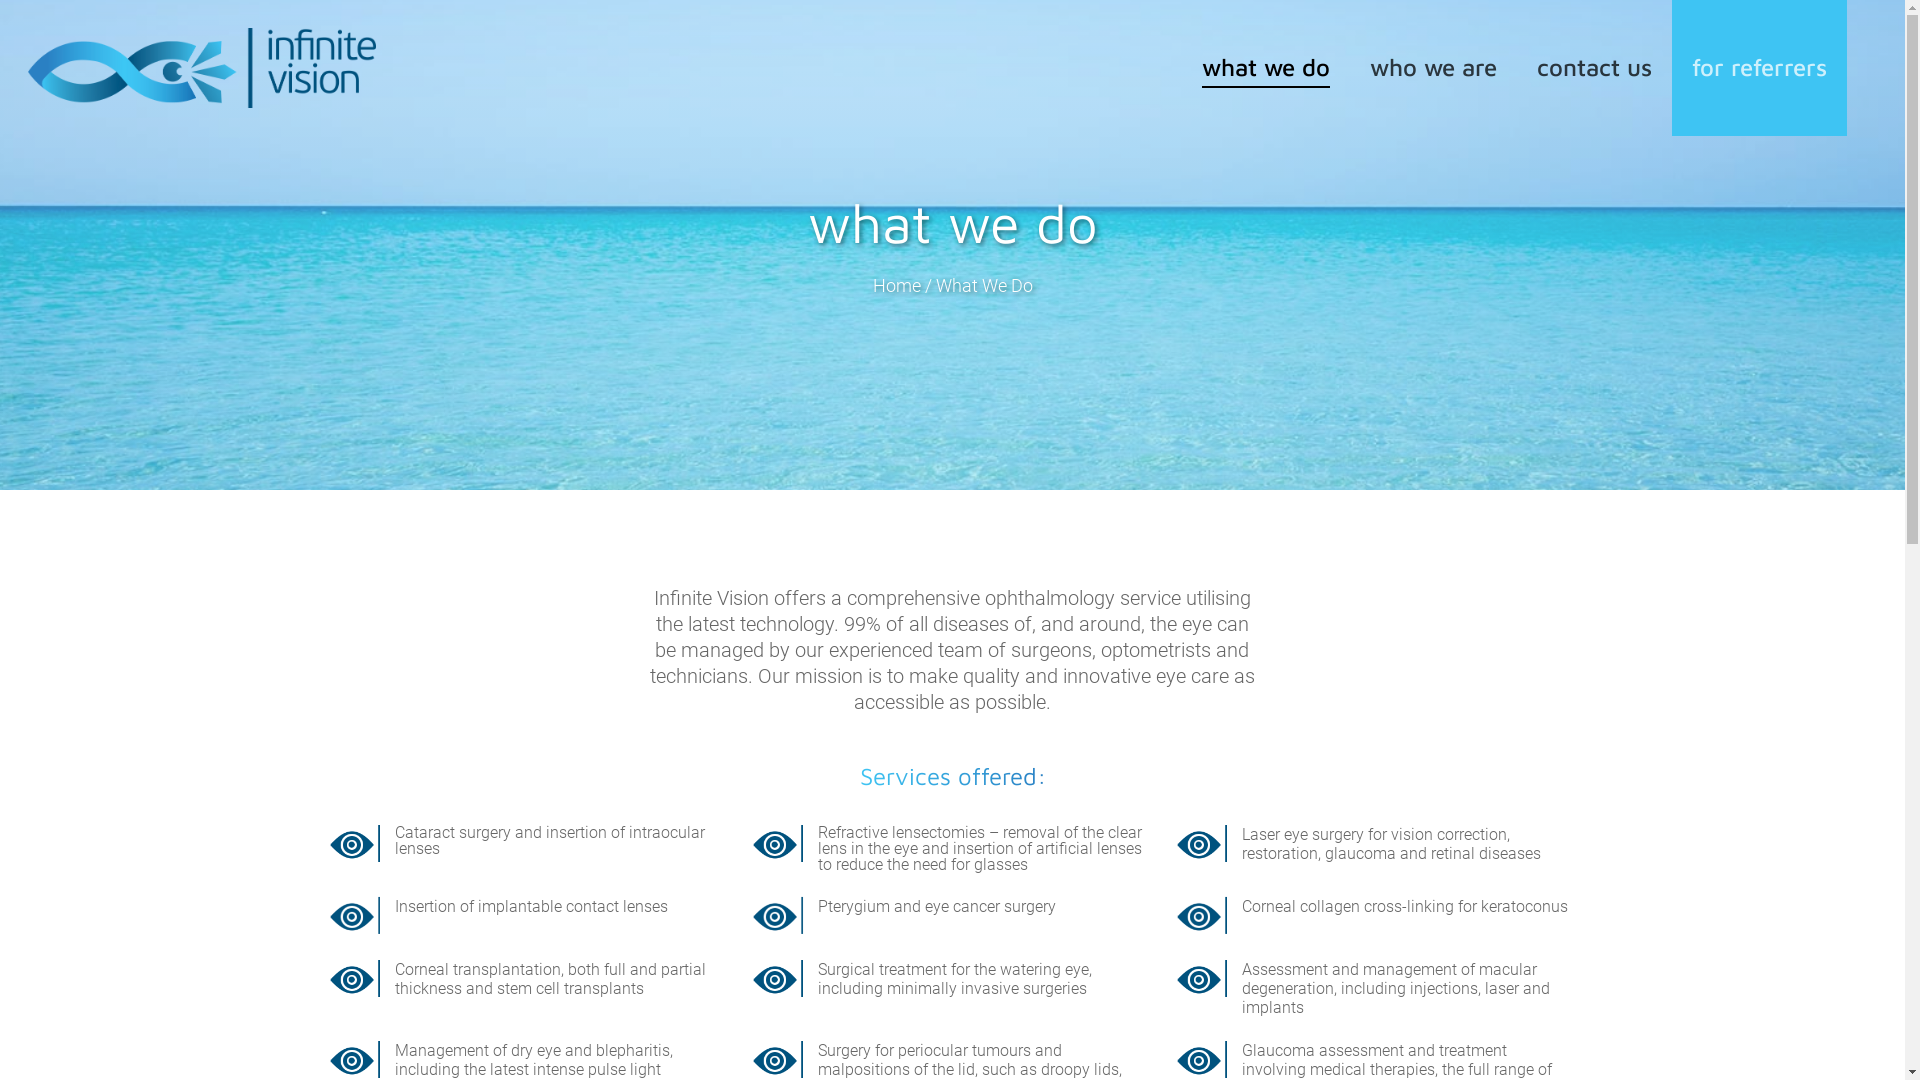 Image resolution: width=1920 pixels, height=1080 pixels. What do you see at coordinates (1594, 68) in the screenshot?
I see `contact us` at bounding box center [1594, 68].